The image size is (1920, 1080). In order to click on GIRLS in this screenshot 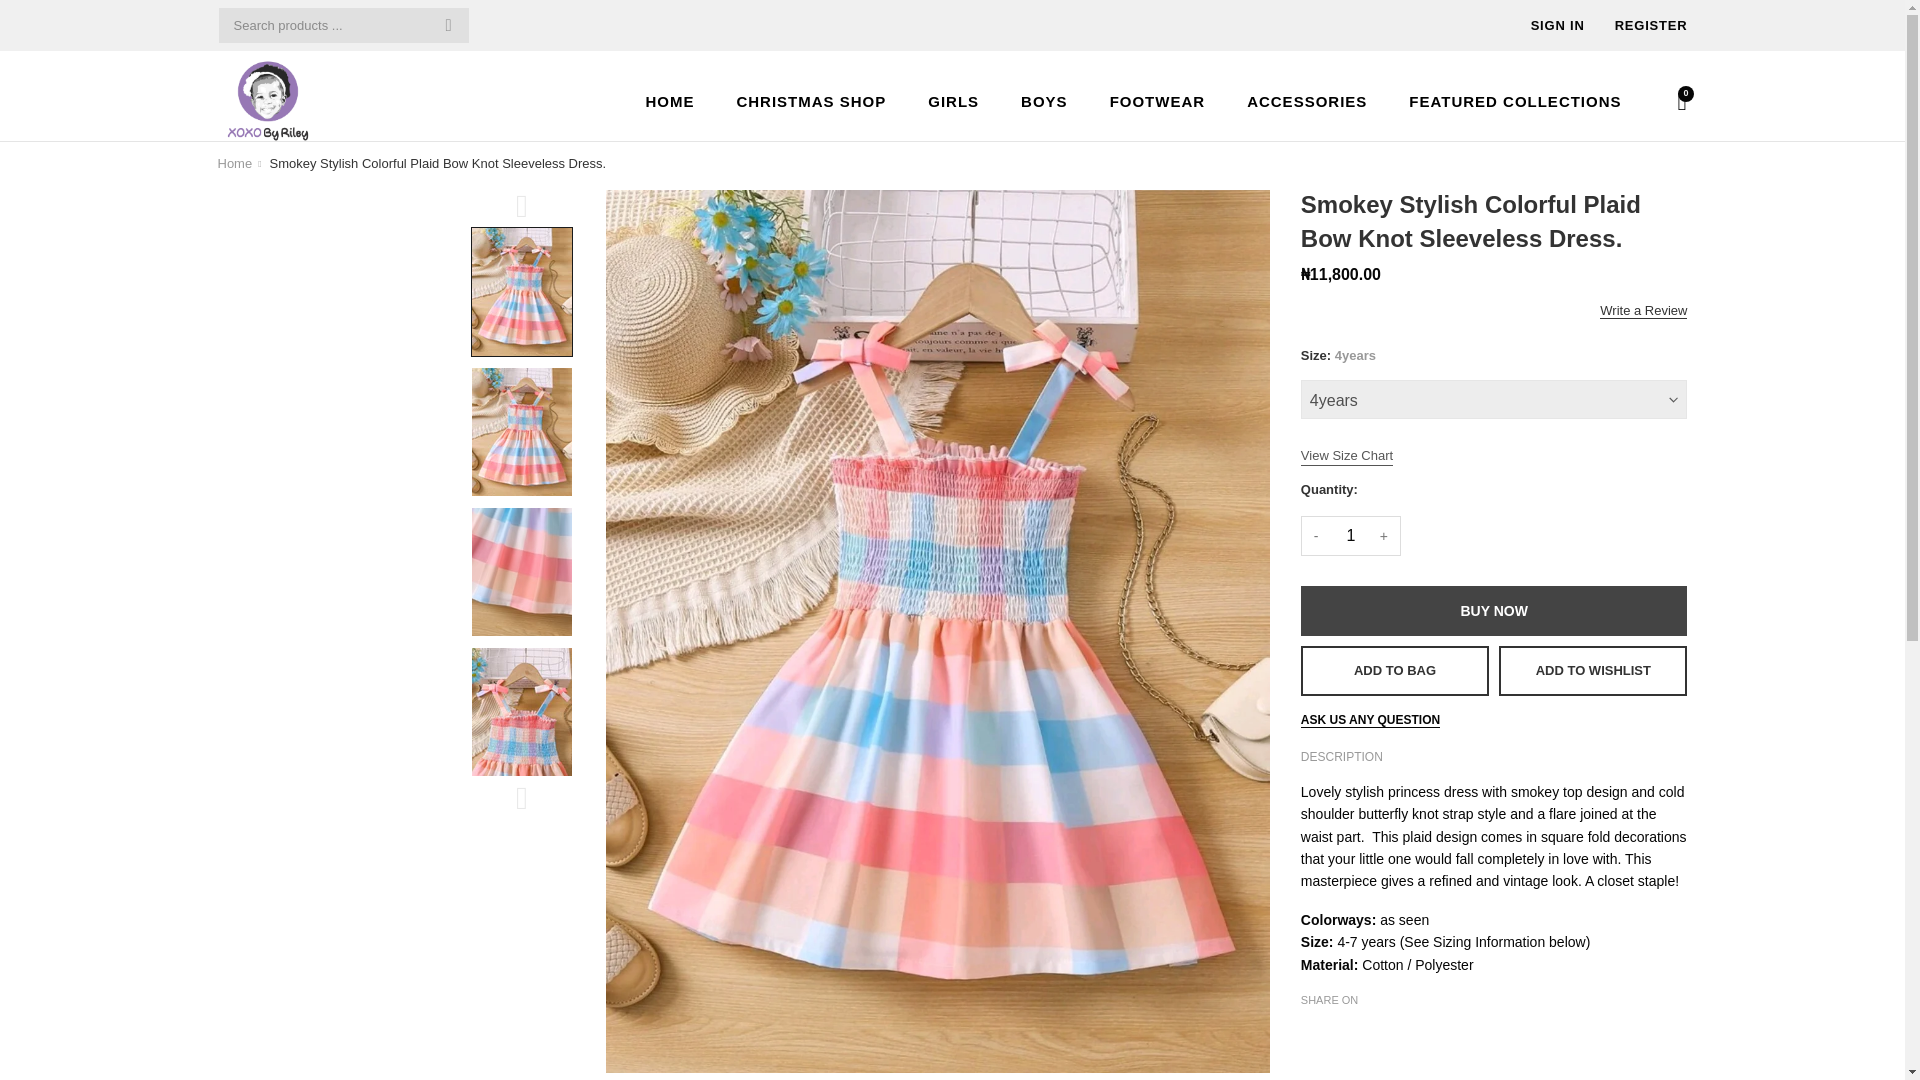, I will do `click(953, 100)`.